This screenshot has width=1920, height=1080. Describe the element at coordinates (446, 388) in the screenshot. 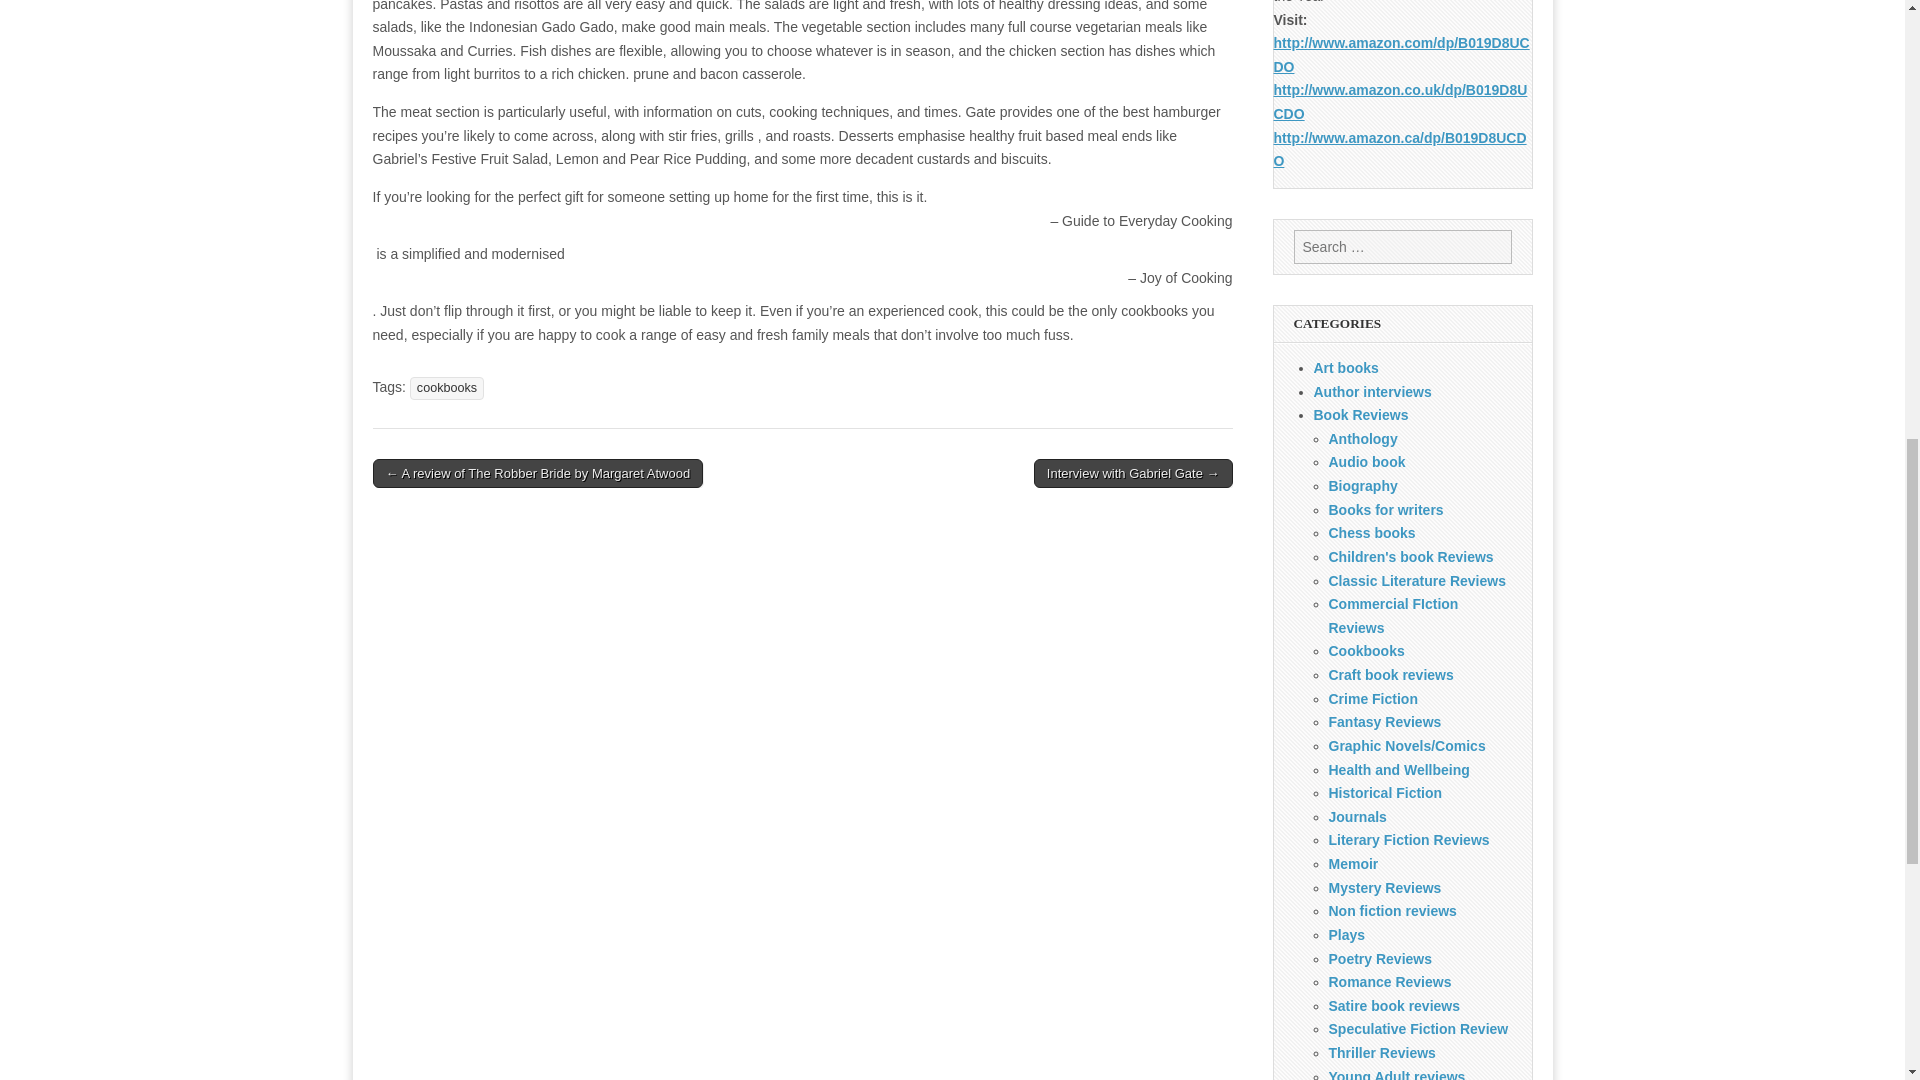

I see `cookbooks` at that location.